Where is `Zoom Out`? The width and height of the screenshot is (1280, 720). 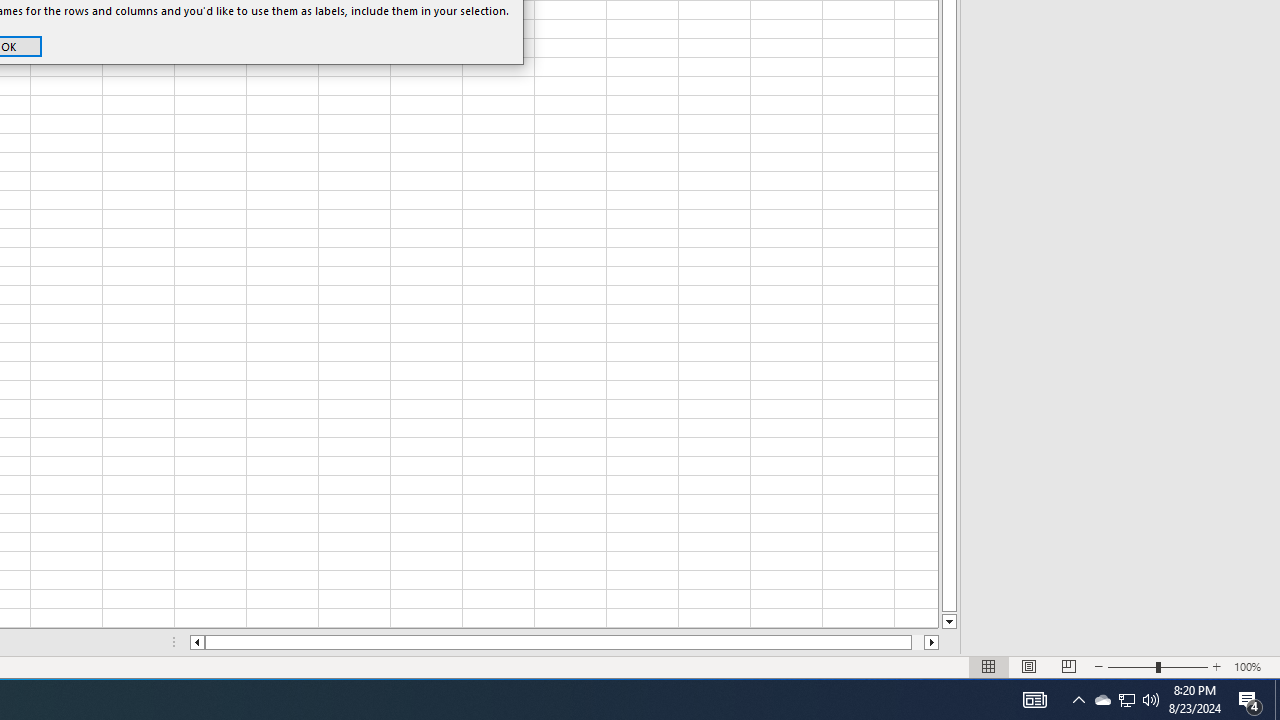
Zoom Out is located at coordinates (932, 642).